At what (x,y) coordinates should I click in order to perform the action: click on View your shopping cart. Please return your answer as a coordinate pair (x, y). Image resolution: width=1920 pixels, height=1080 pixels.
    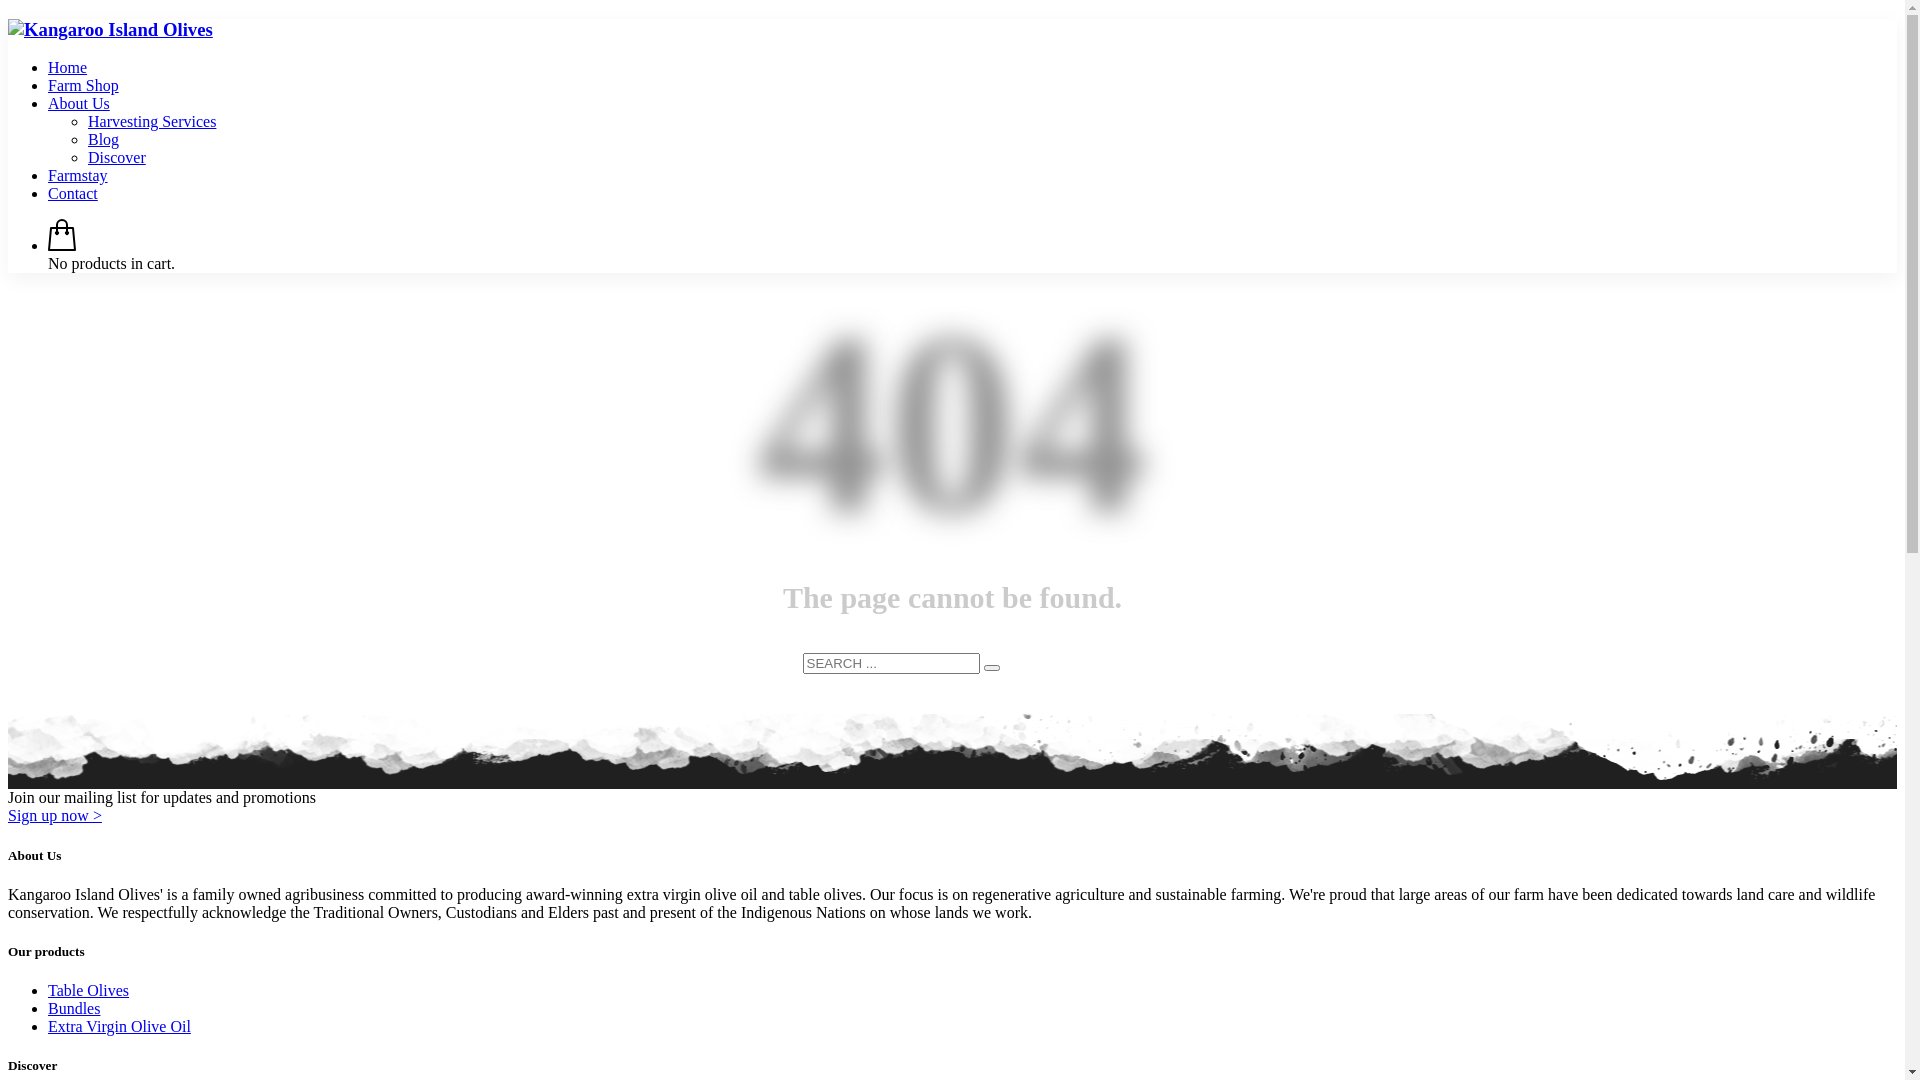
    Looking at the image, I should click on (62, 246).